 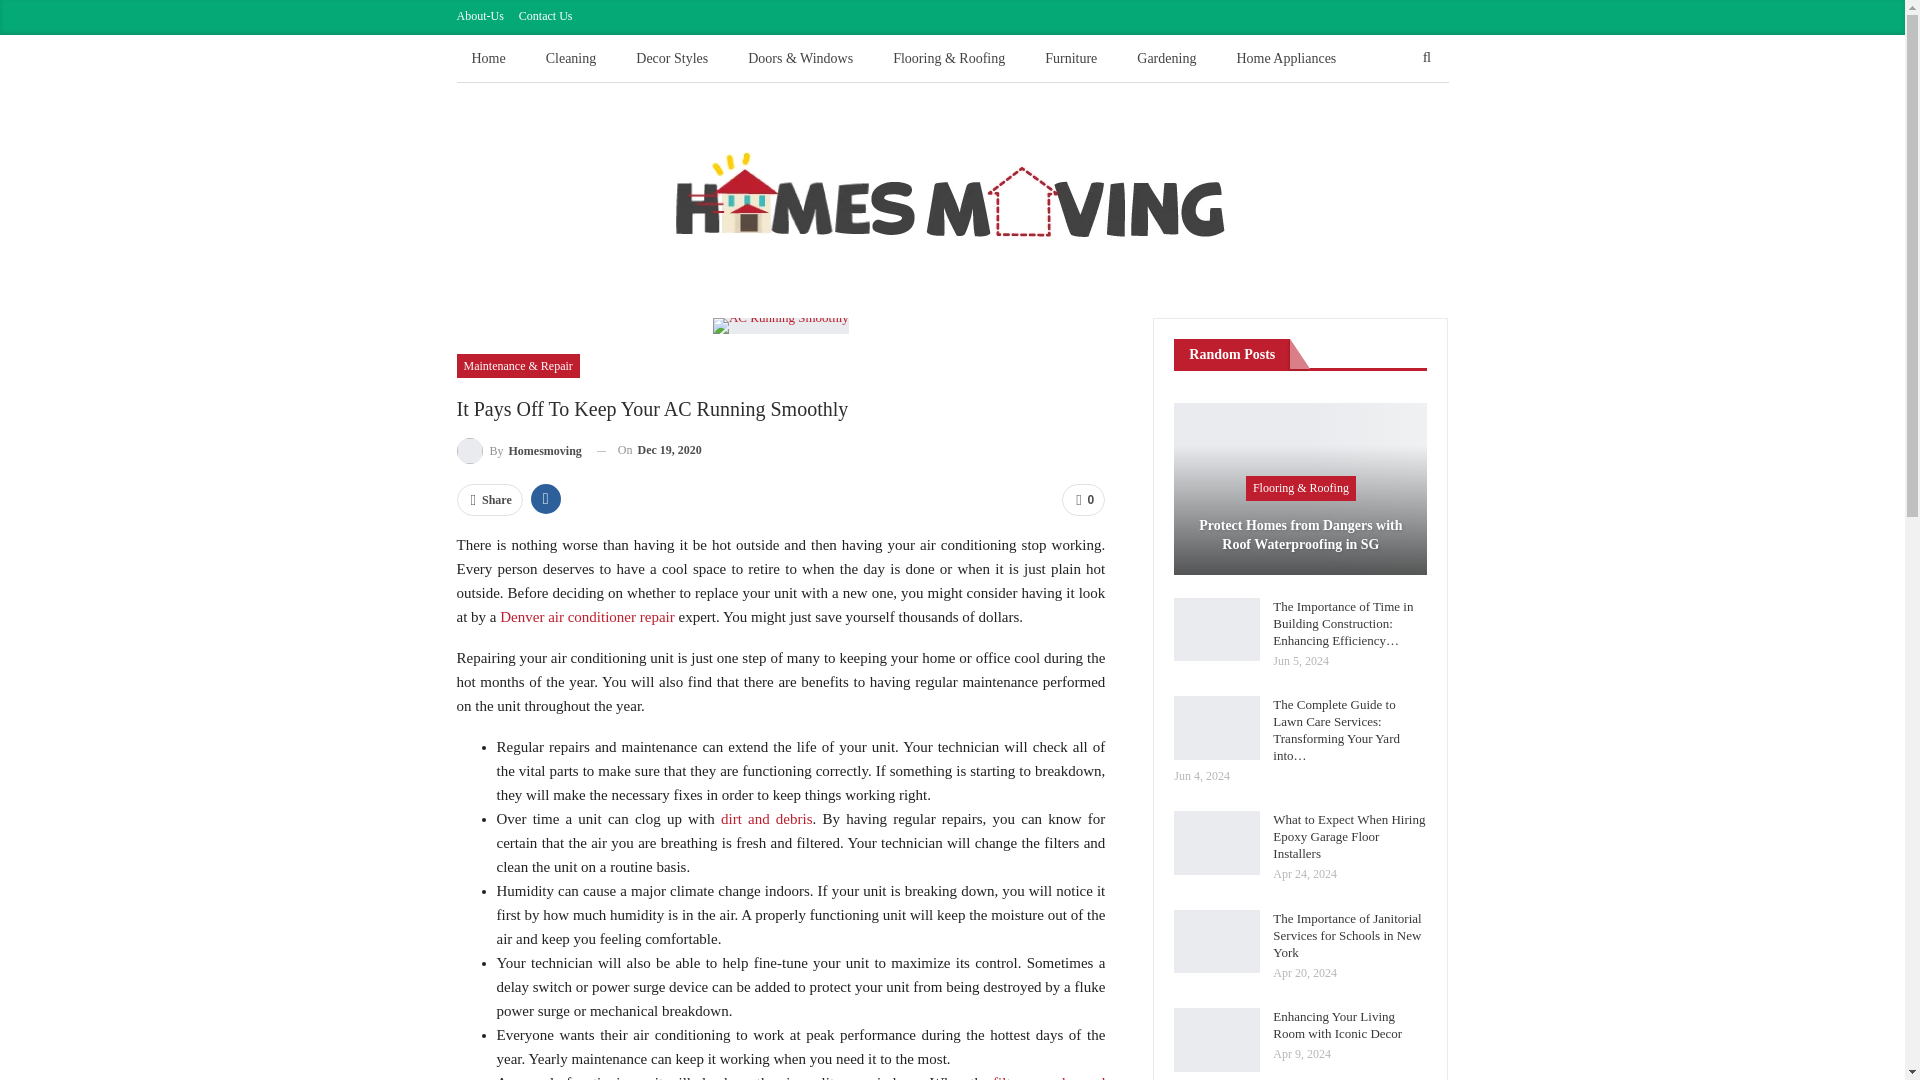 I want to click on Home, so click(x=488, y=58).